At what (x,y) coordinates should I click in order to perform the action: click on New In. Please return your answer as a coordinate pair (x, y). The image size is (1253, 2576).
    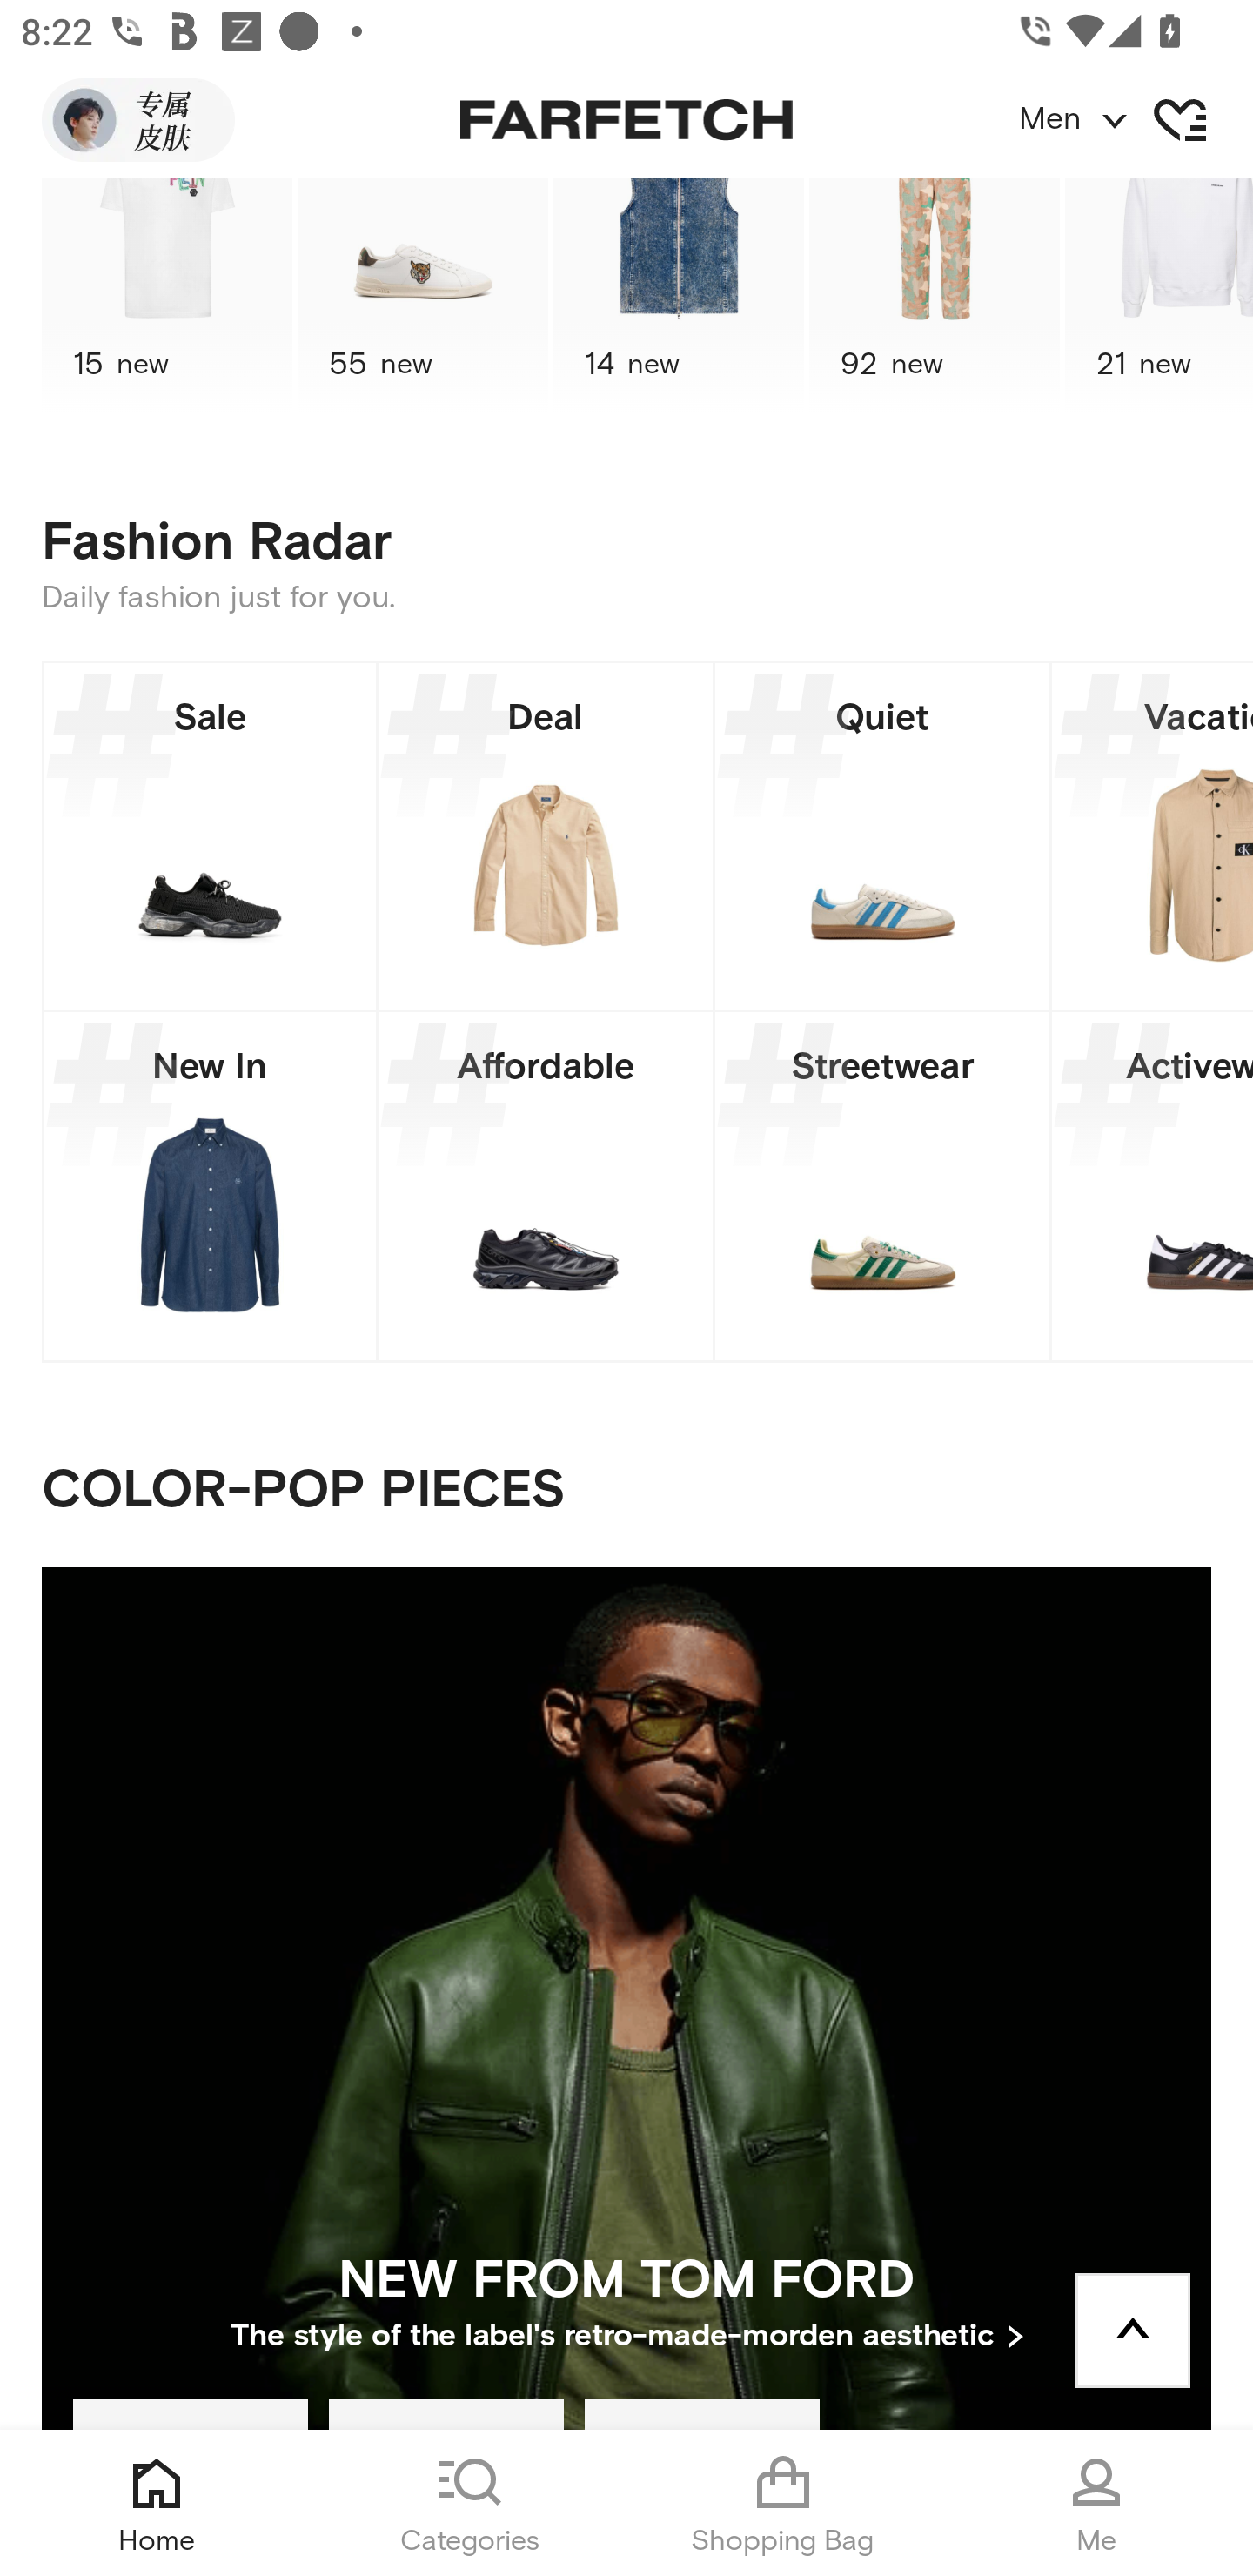
    Looking at the image, I should click on (210, 1185).